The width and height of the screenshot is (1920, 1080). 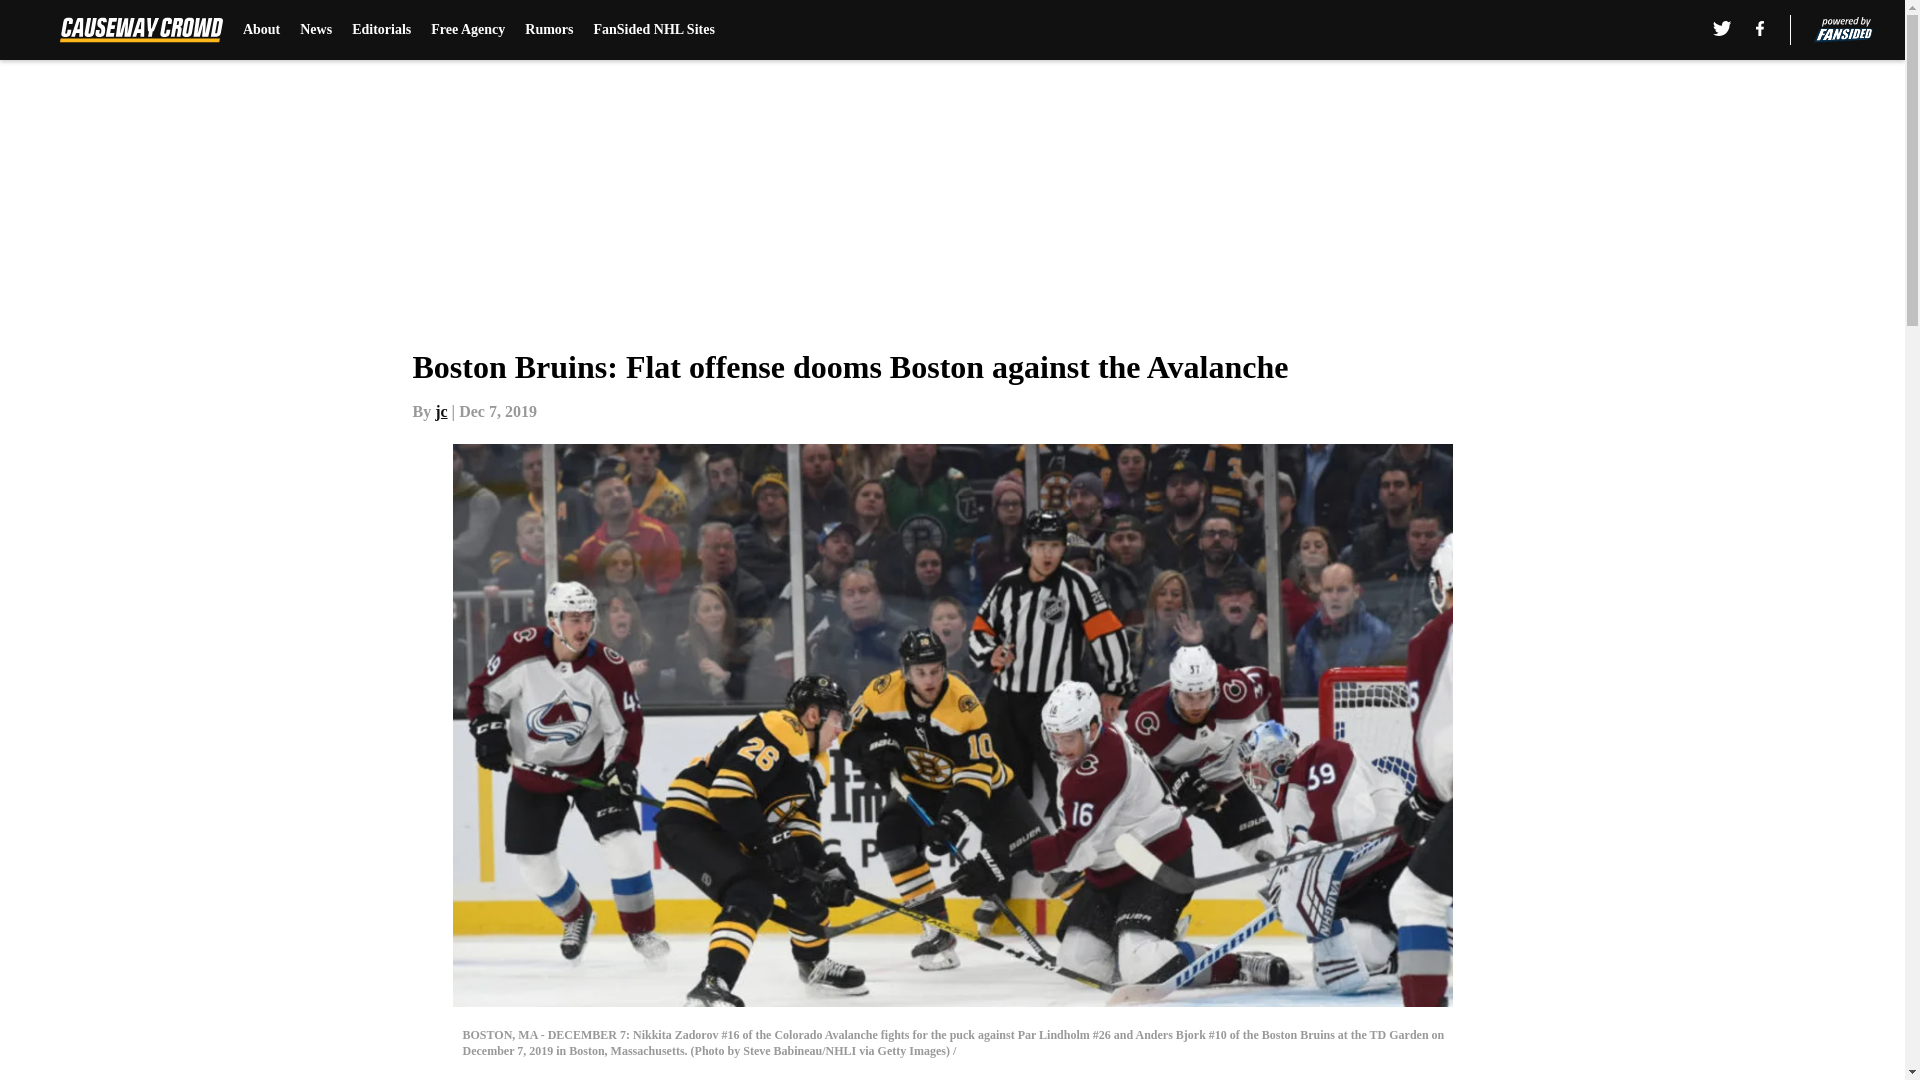 What do you see at coordinates (380, 30) in the screenshot?
I see `Editorials` at bounding box center [380, 30].